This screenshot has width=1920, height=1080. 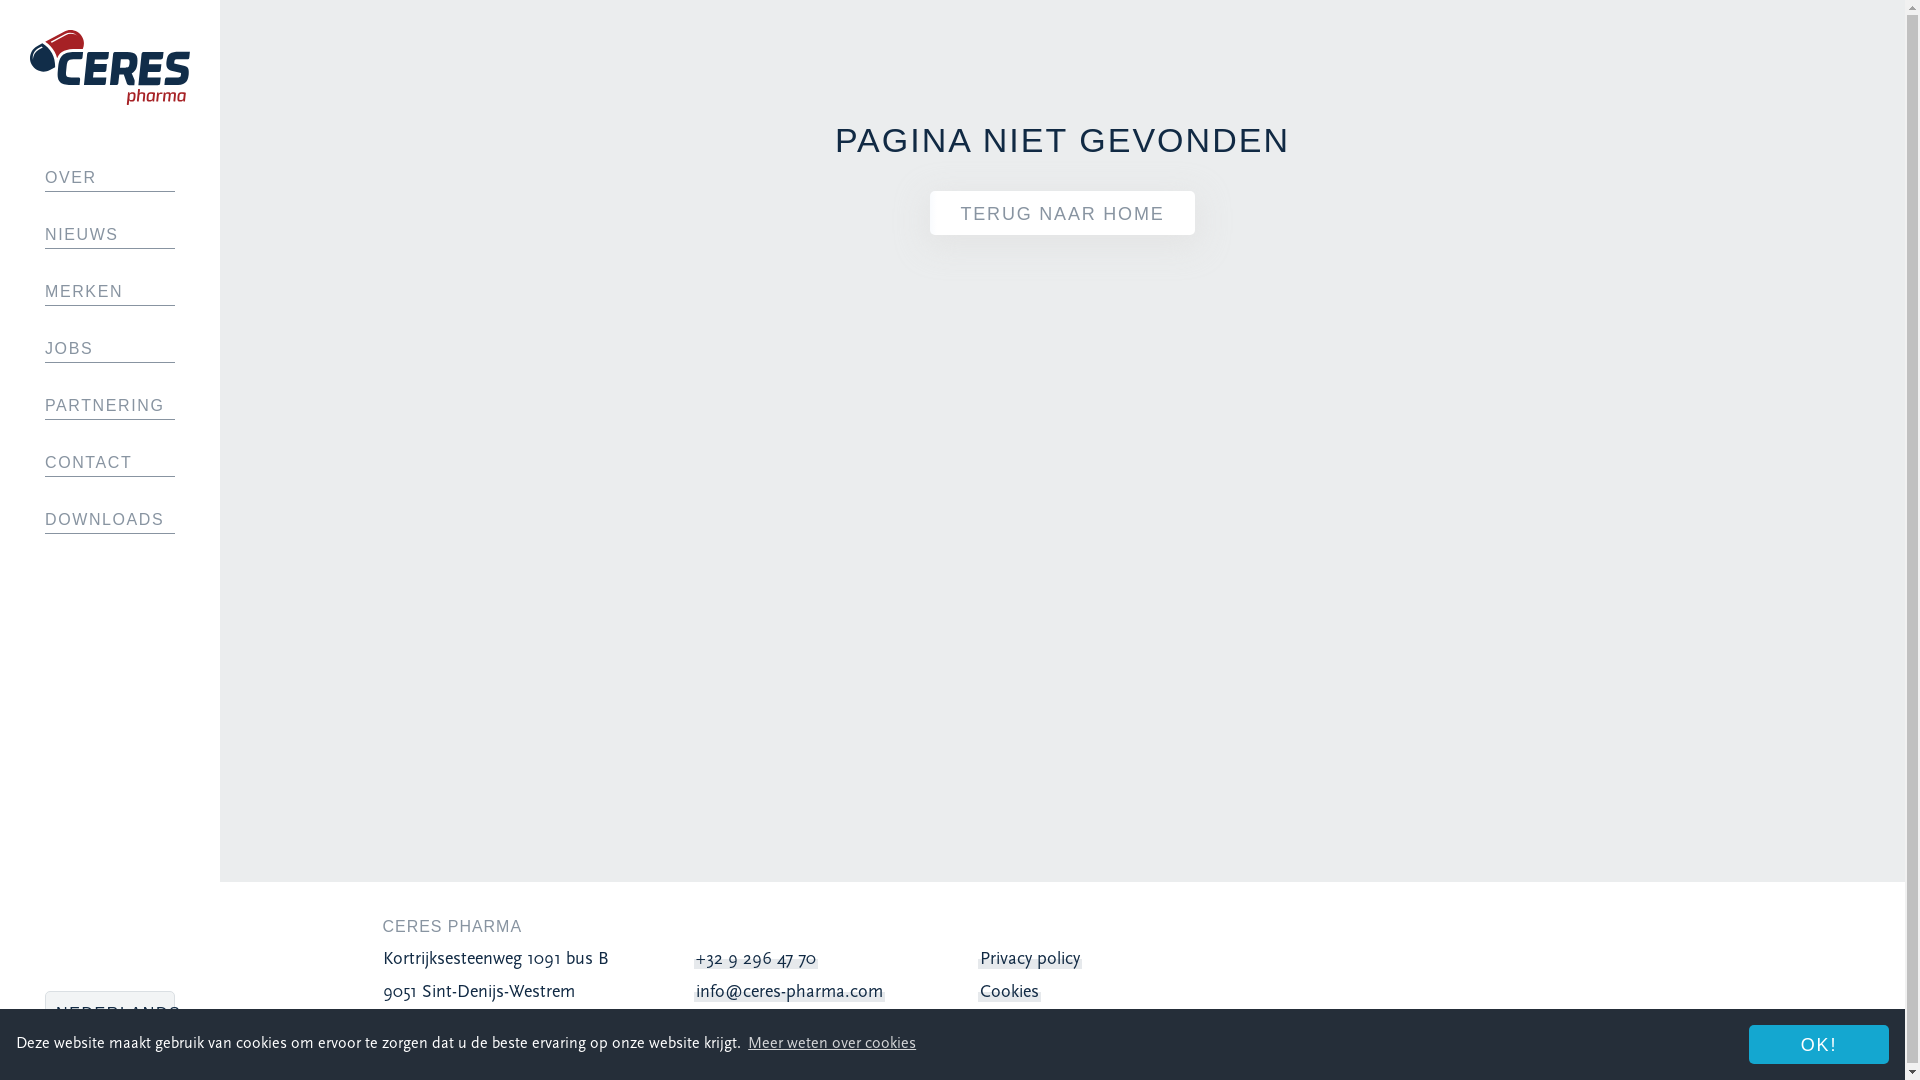 What do you see at coordinates (110, 178) in the screenshot?
I see `OVER` at bounding box center [110, 178].